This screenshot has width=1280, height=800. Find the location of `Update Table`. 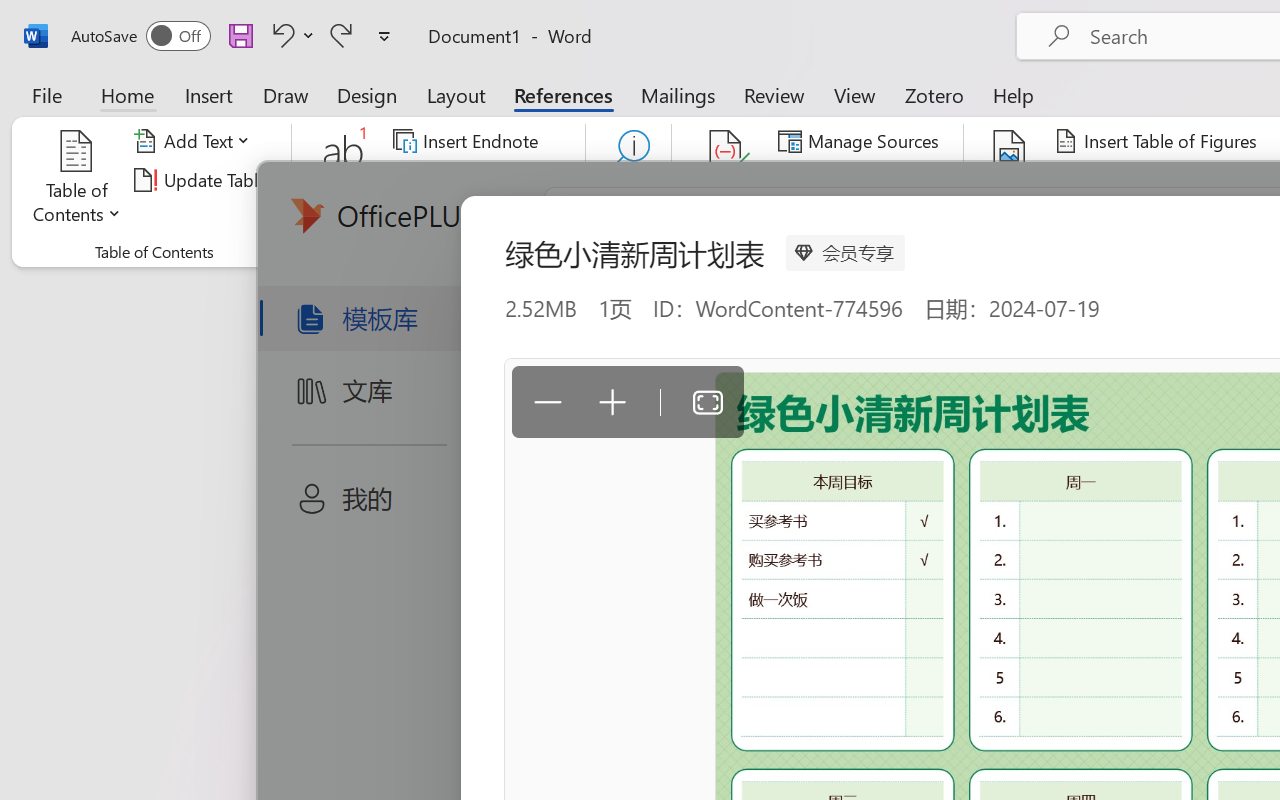

Update Table is located at coordinates (1124, 180).